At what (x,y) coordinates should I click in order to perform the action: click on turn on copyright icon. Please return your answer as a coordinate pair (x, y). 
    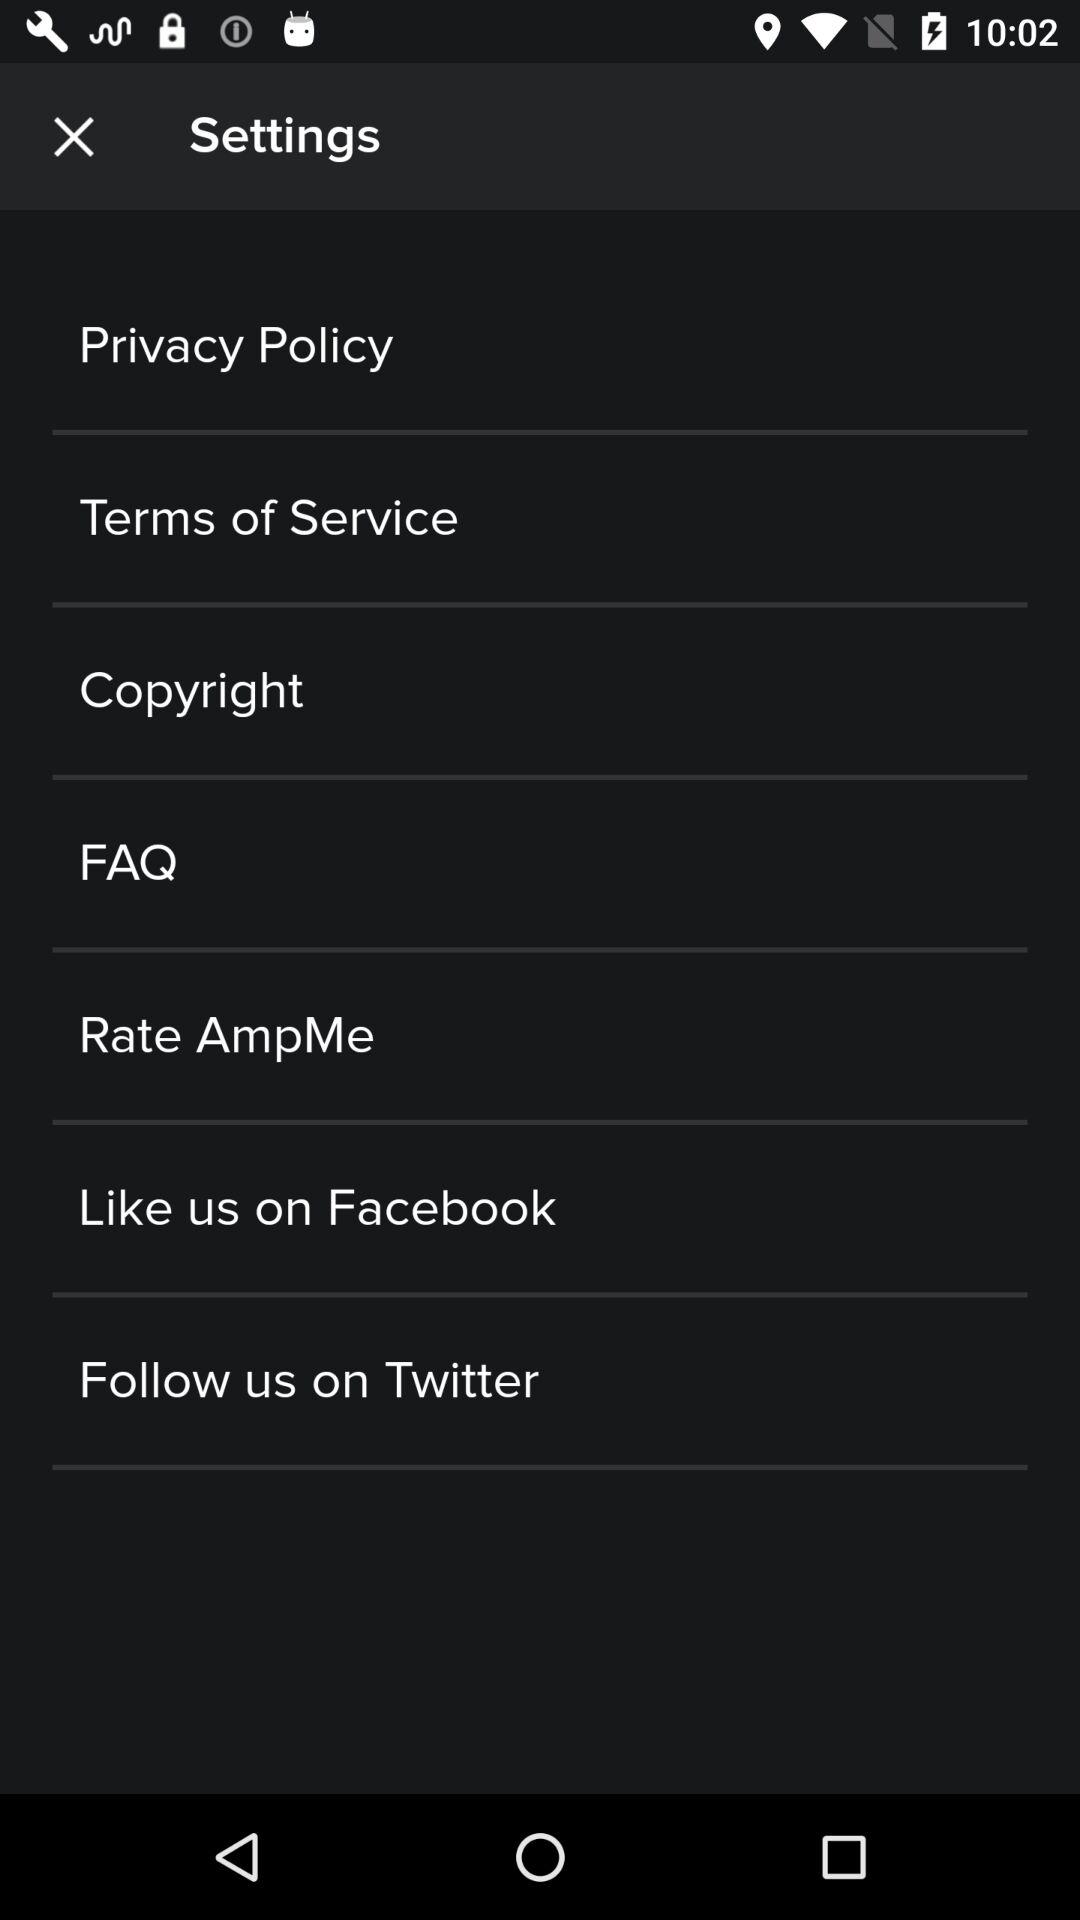
    Looking at the image, I should click on (540, 690).